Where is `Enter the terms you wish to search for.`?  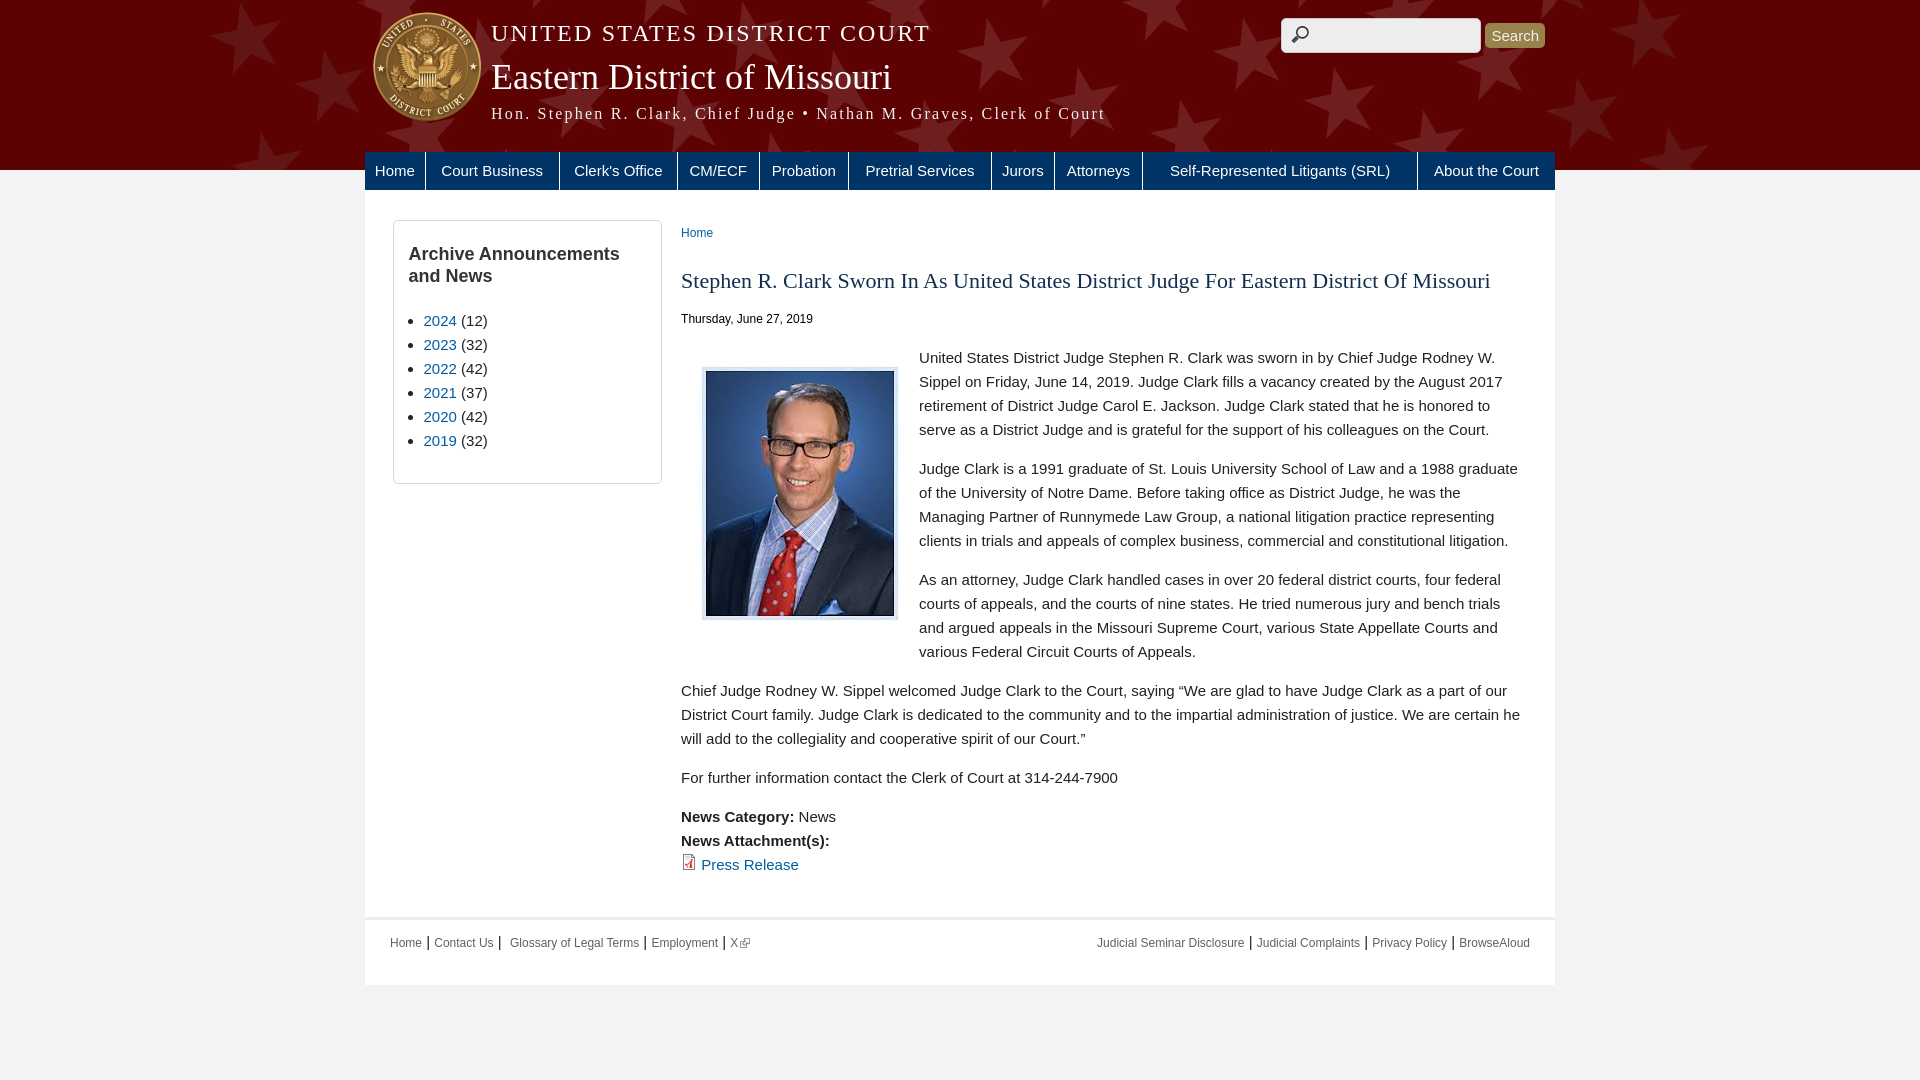 Enter the terms you wish to search for. is located at coordinates (1380, 35).